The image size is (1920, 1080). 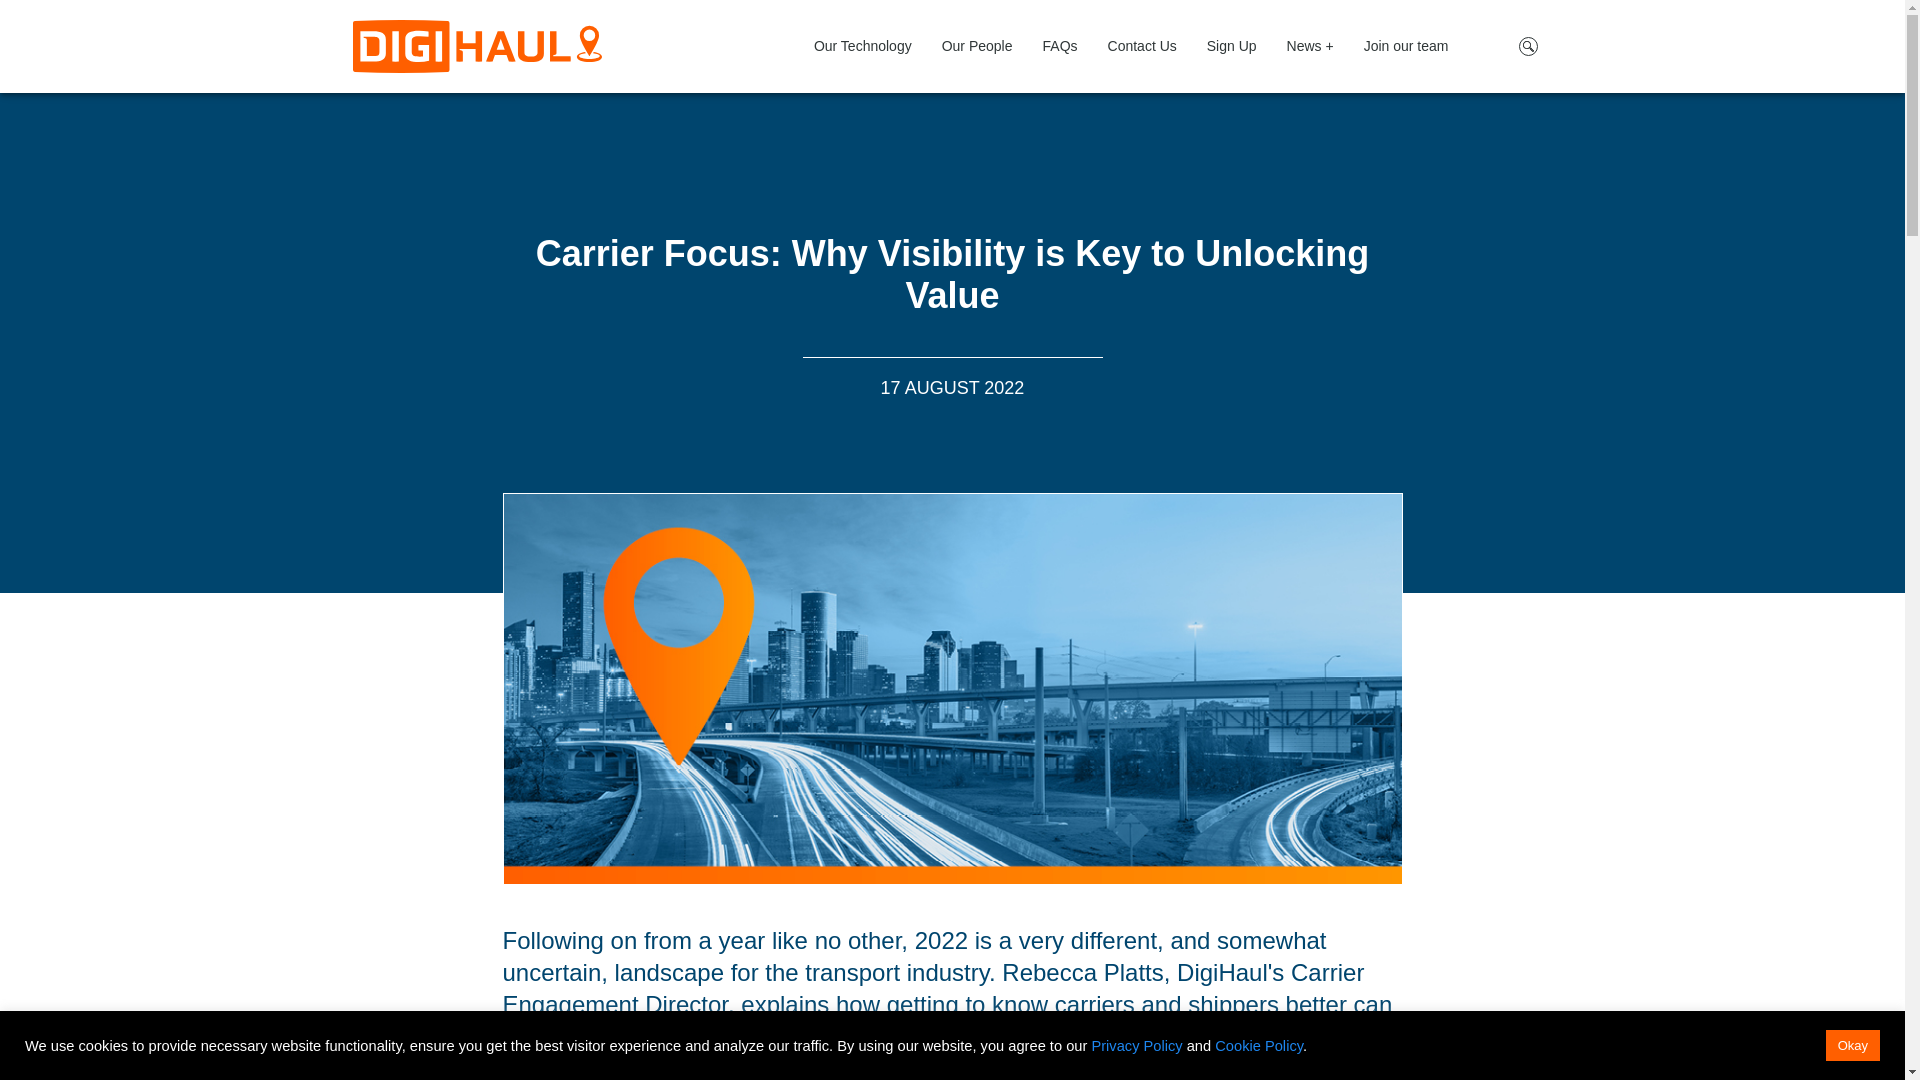 What do you see at coordinates (977, 46) in the screenshot?
I see `Our People` at bounding box center [977, 46].